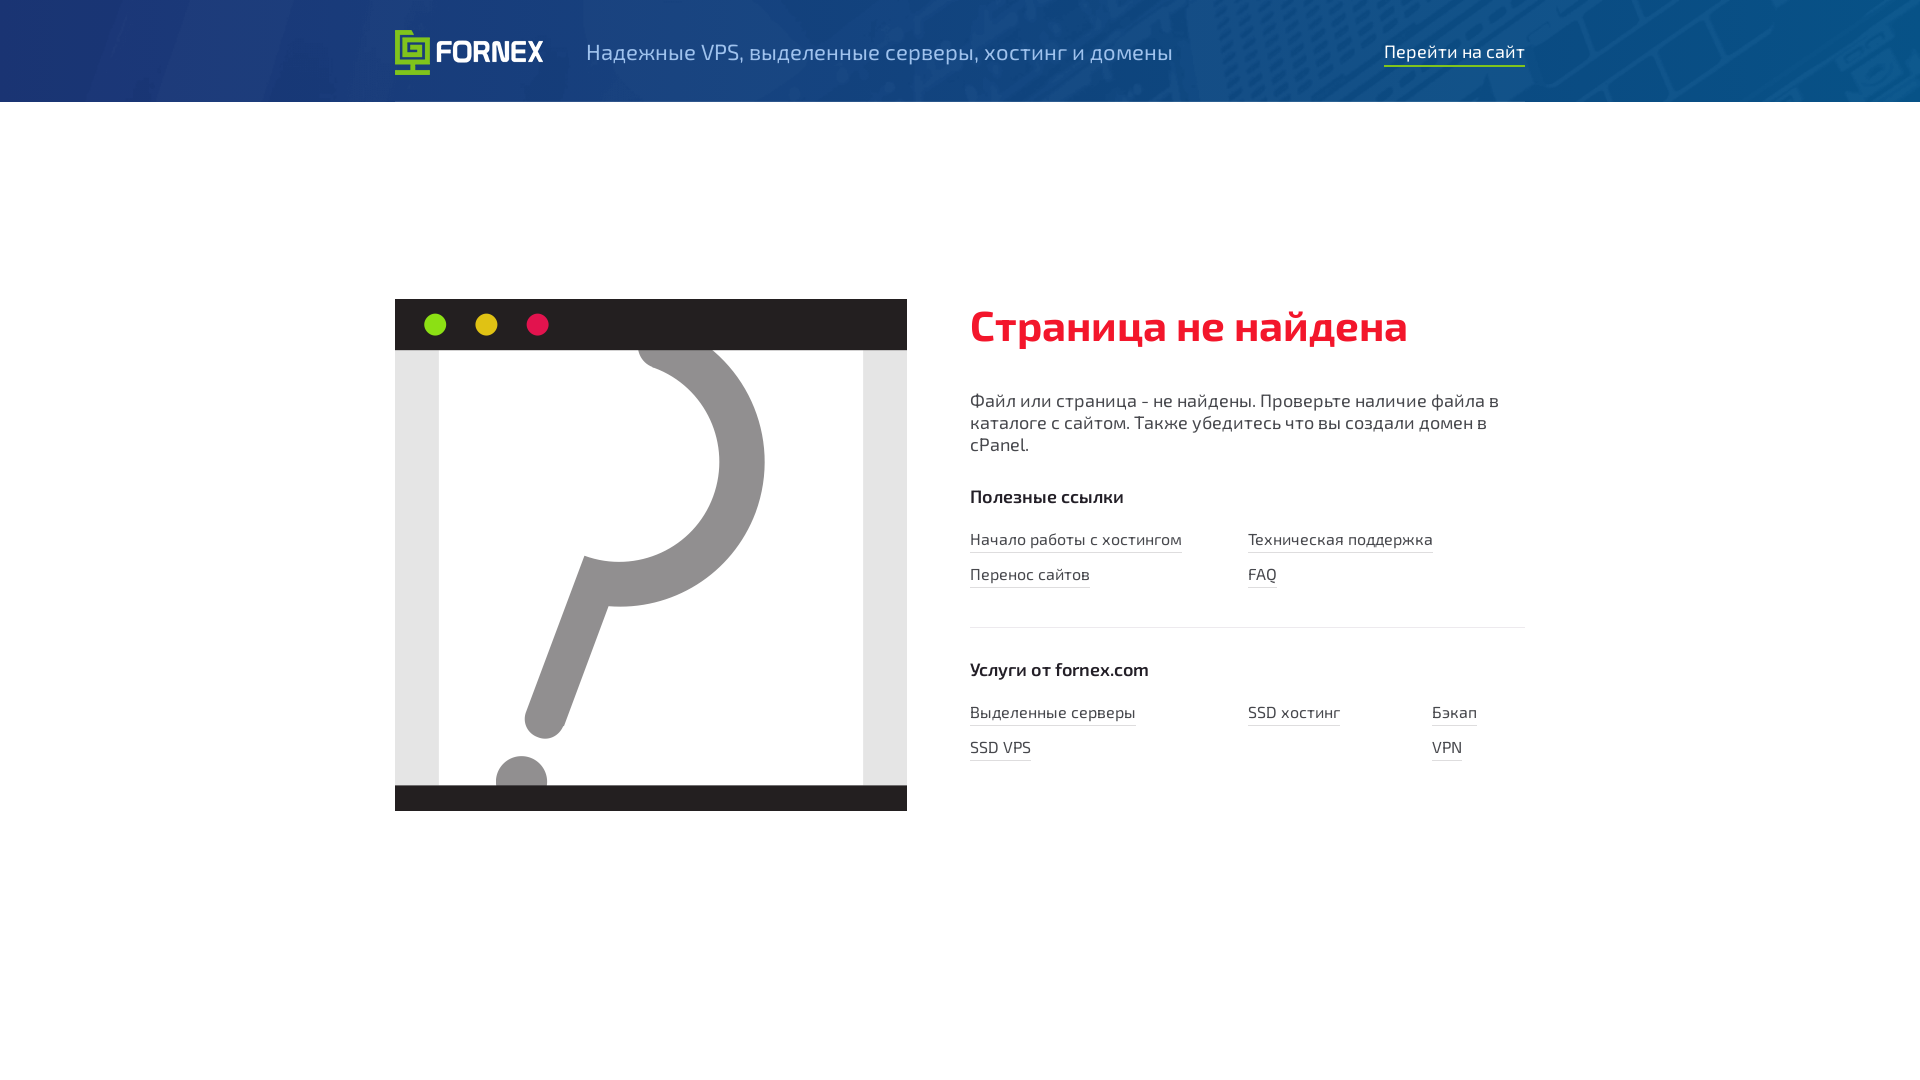 This screenshot has width=1920, height=1080. Describe the element at coordinates (1262, 576) in the screenshot. I see `FAQ` at that location.